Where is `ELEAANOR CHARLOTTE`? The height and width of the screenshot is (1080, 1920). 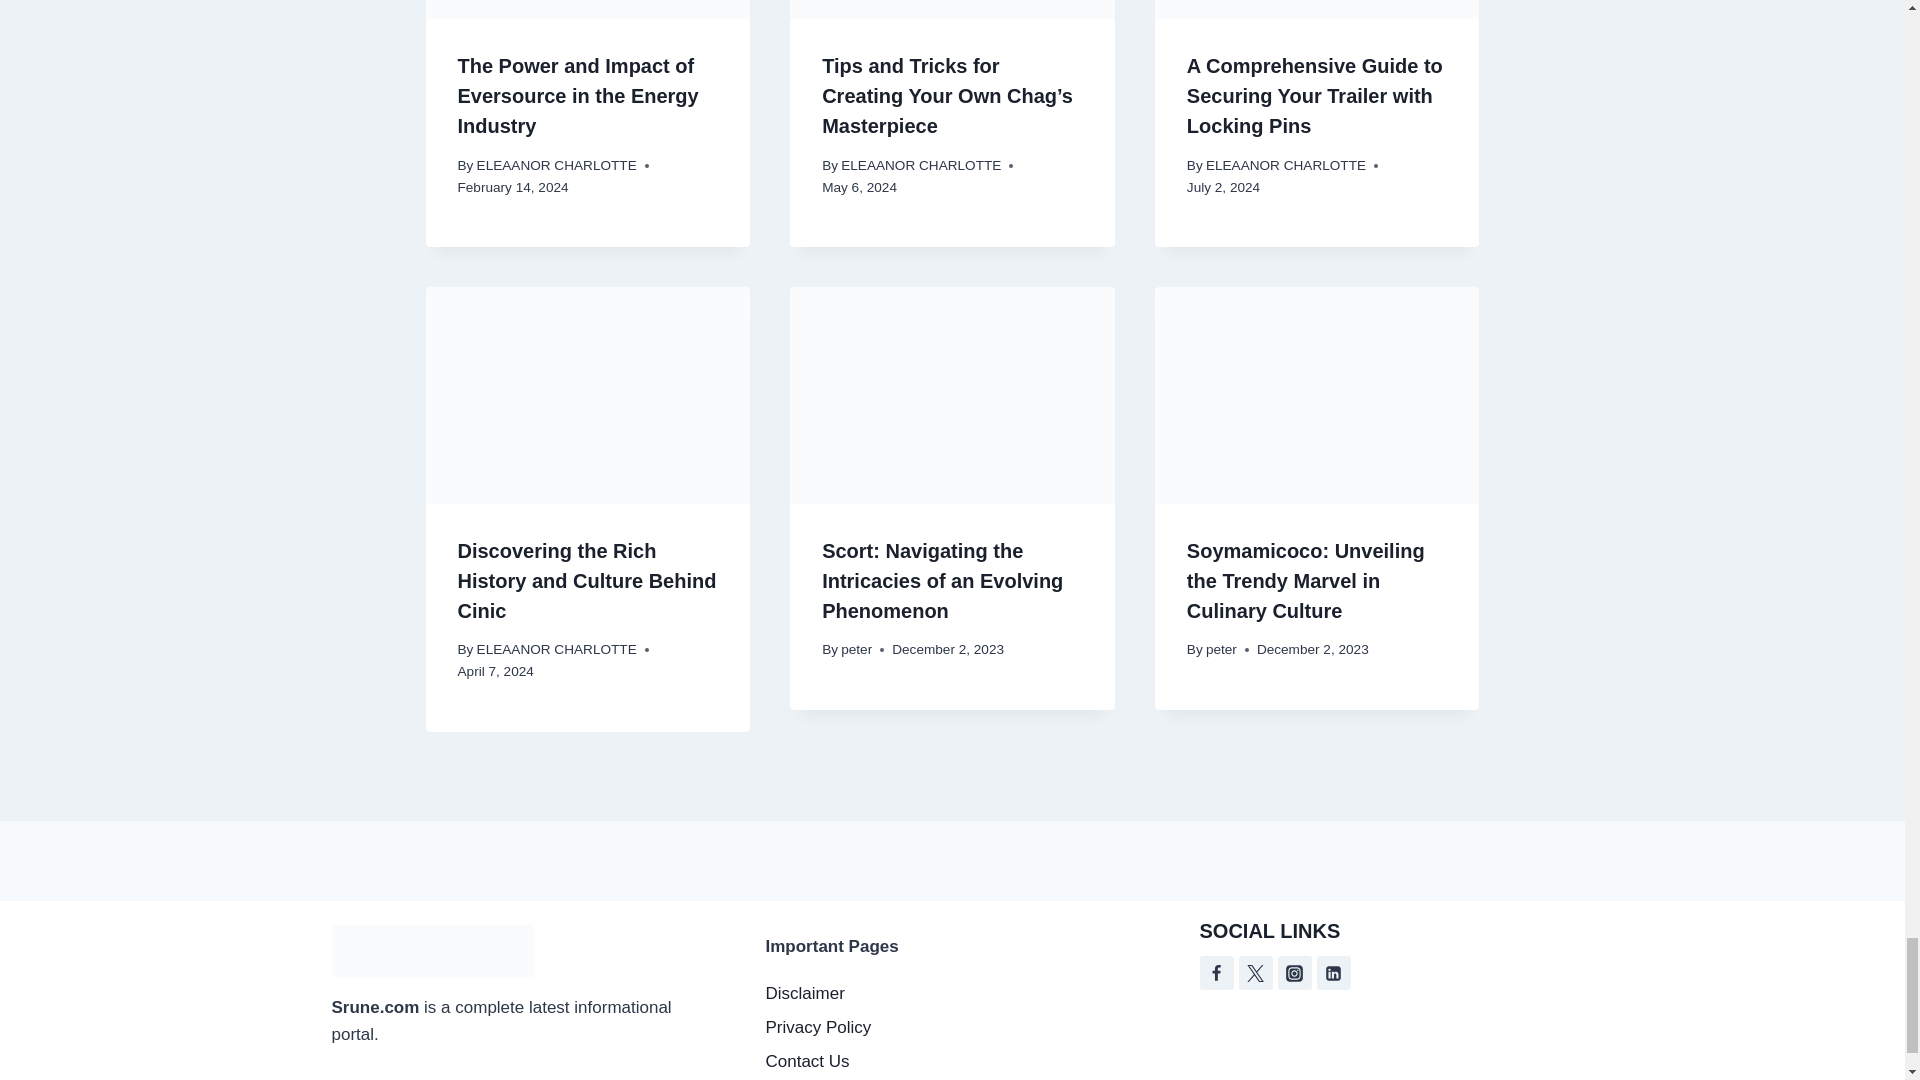 ELEAANOR CHARLOTTE is located at coordinates (1285, 164).